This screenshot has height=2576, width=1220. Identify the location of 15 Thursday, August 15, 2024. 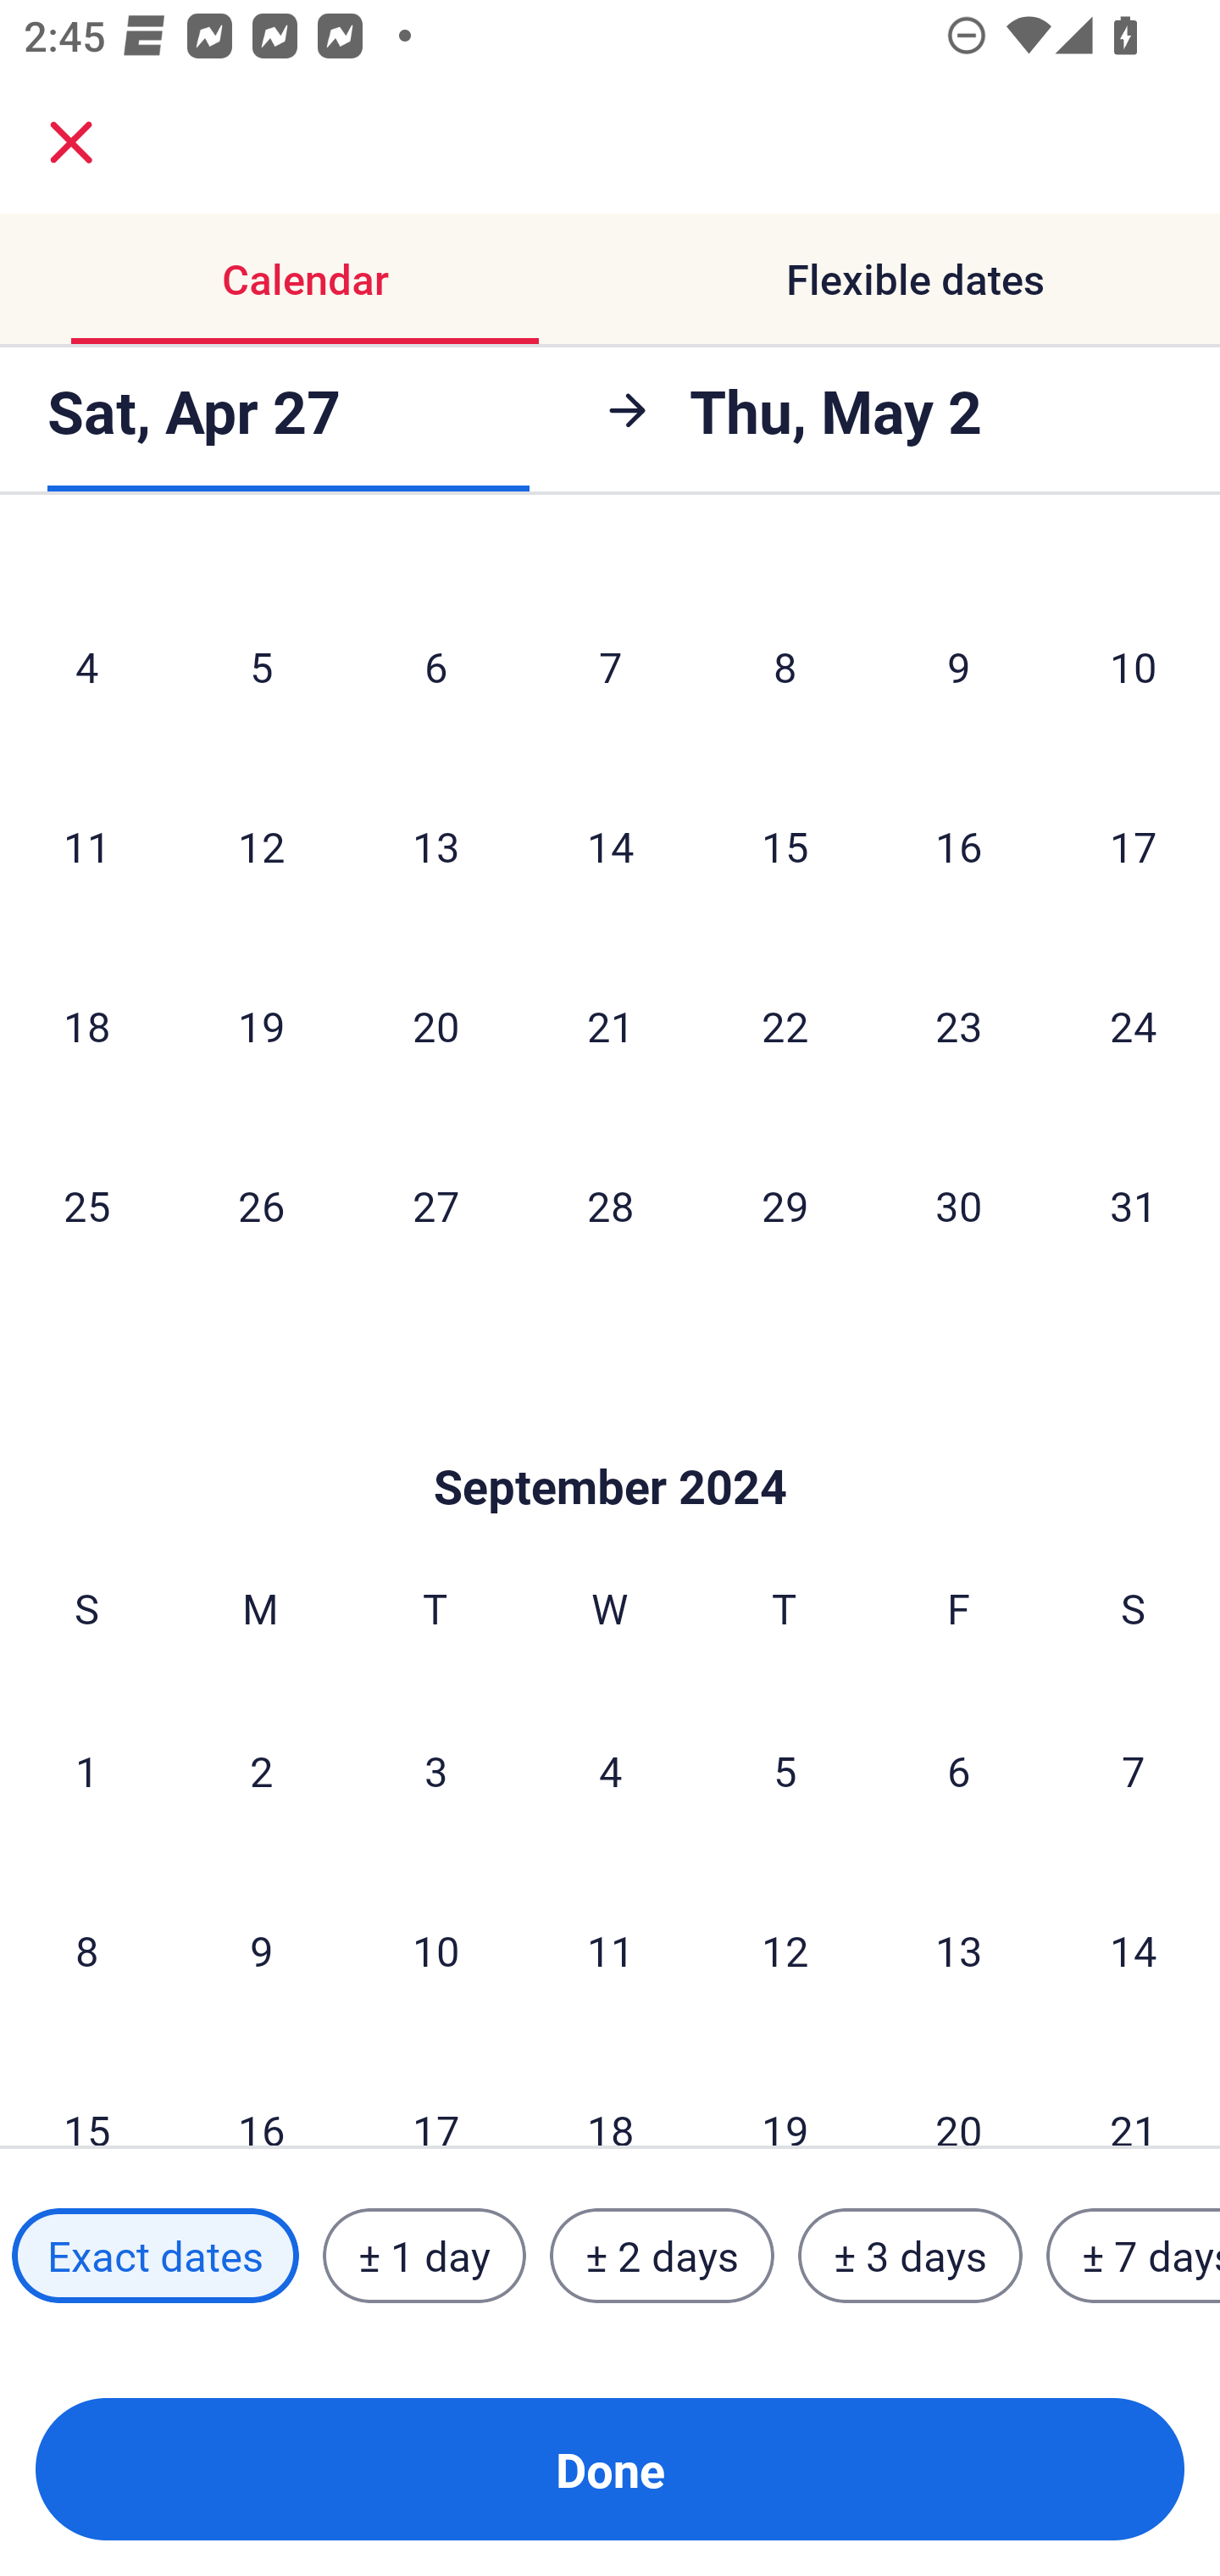
(785, 846).